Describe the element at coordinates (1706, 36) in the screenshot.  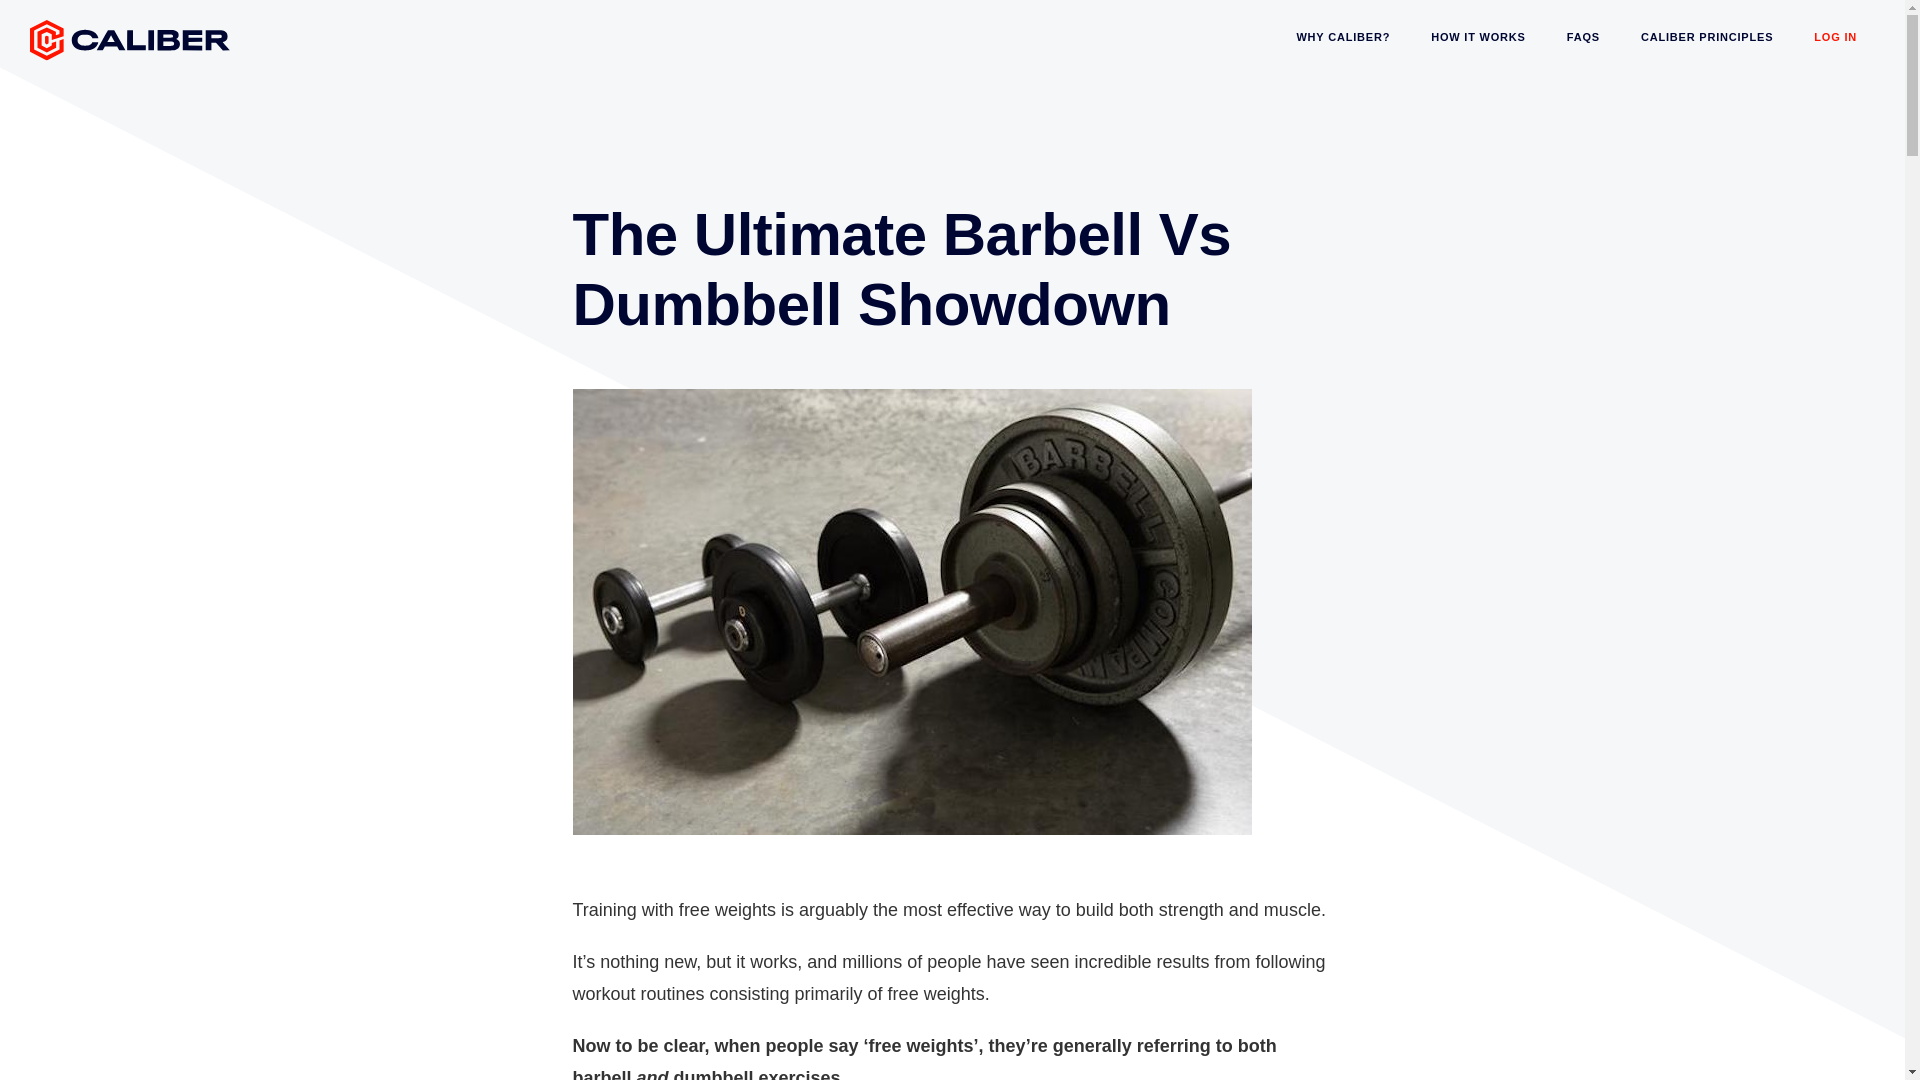
I see `CALIBER PRINCIPLES` at that location.